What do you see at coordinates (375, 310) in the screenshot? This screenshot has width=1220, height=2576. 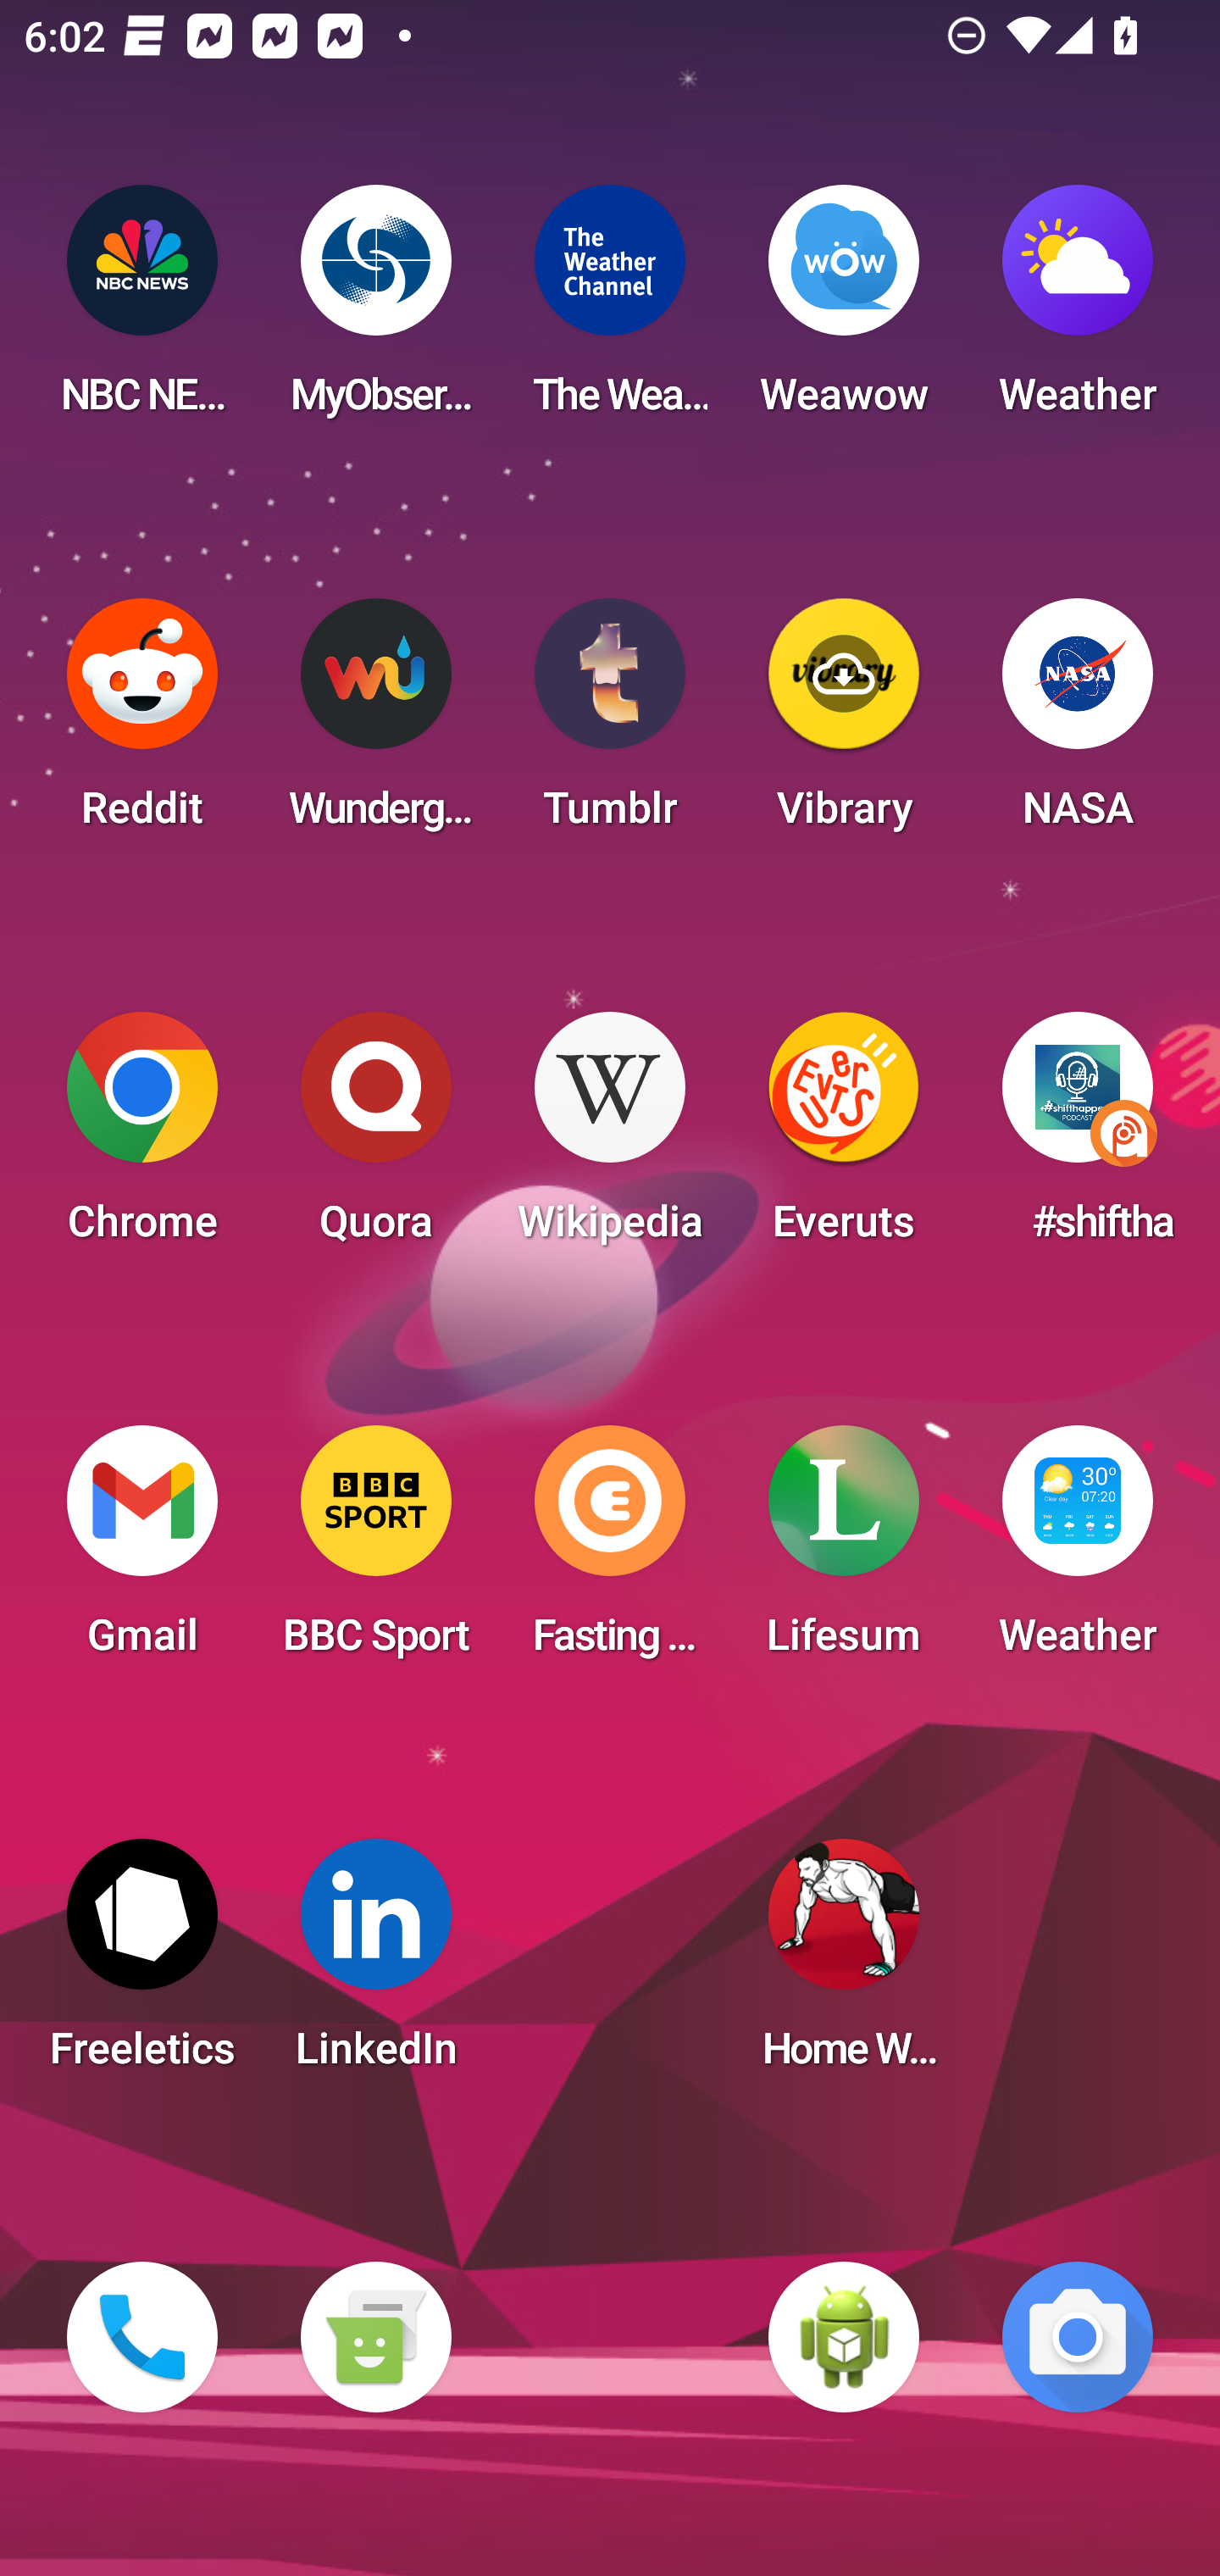 I see `MyObservatory` at bounding box center [375, 310].